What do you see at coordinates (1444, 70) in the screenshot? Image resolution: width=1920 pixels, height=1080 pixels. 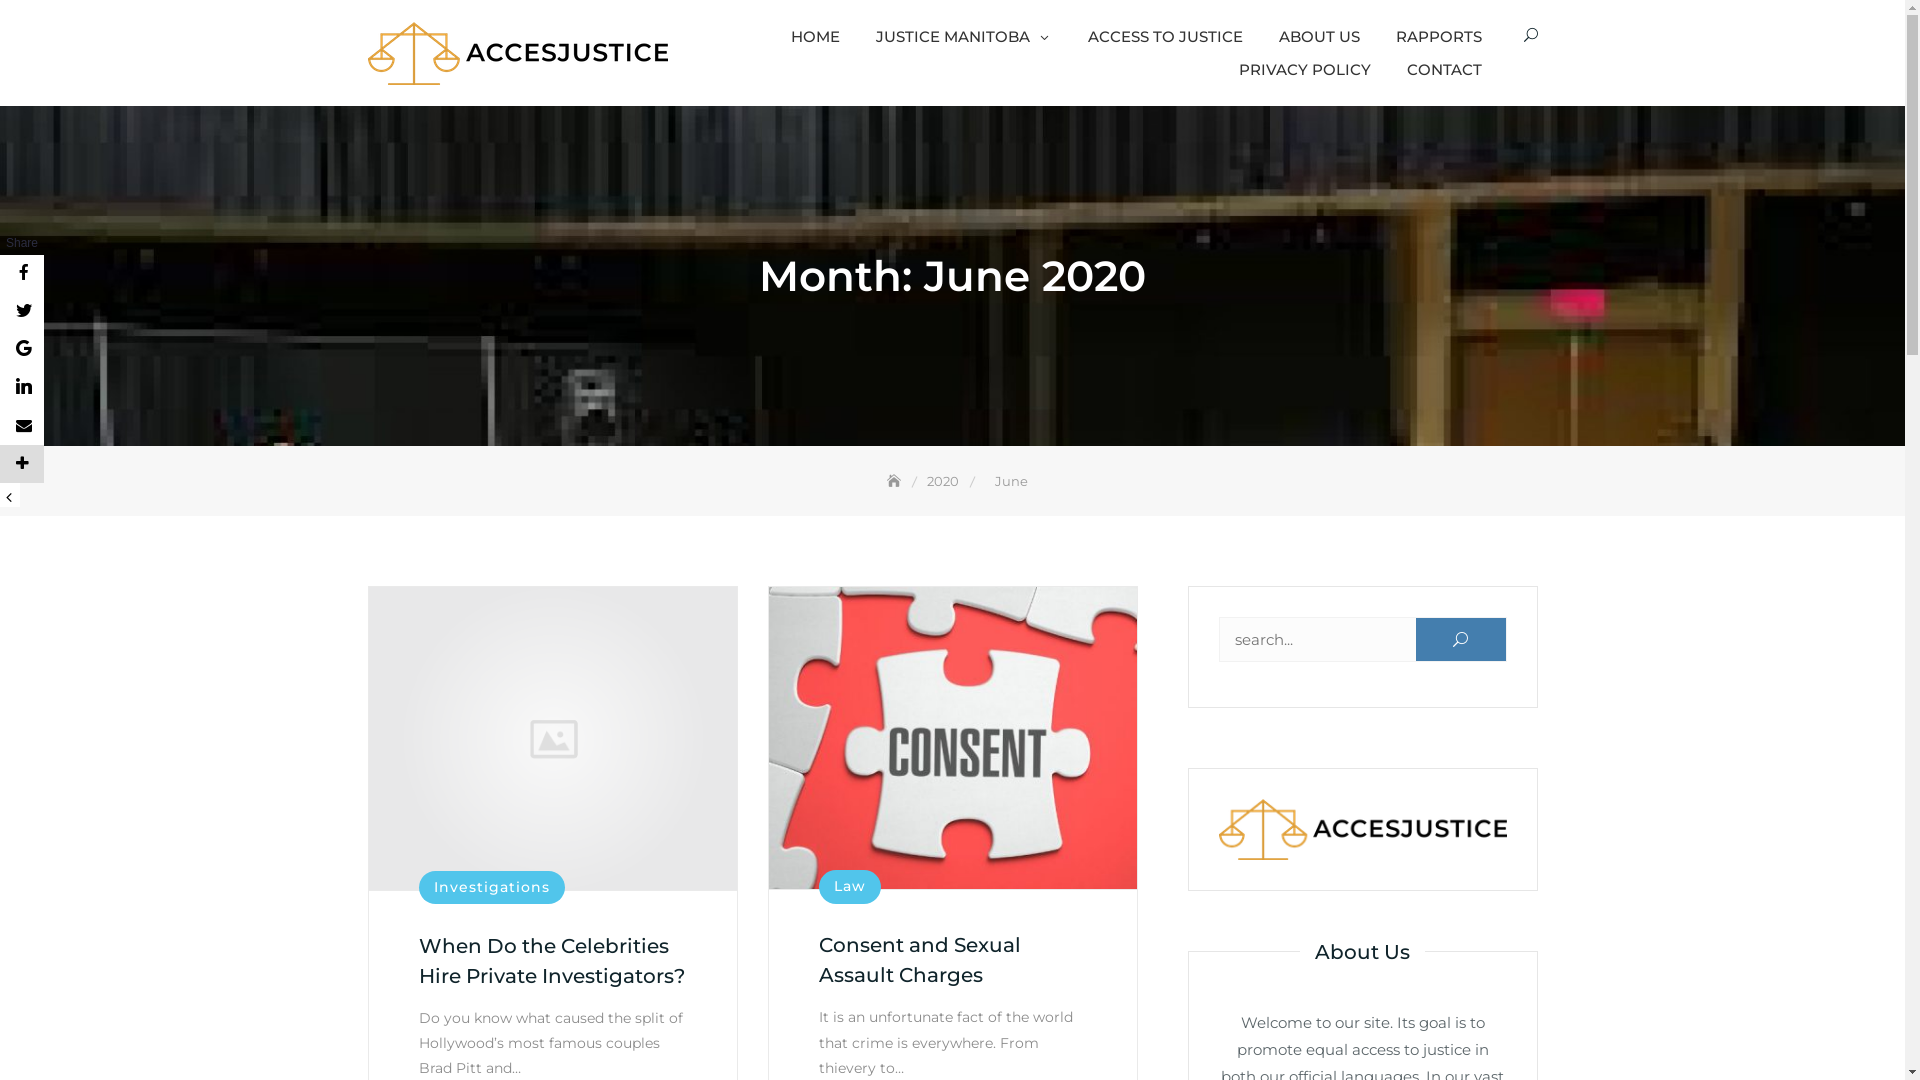 I see `CONTACT` at bounding box center [1444, 70].